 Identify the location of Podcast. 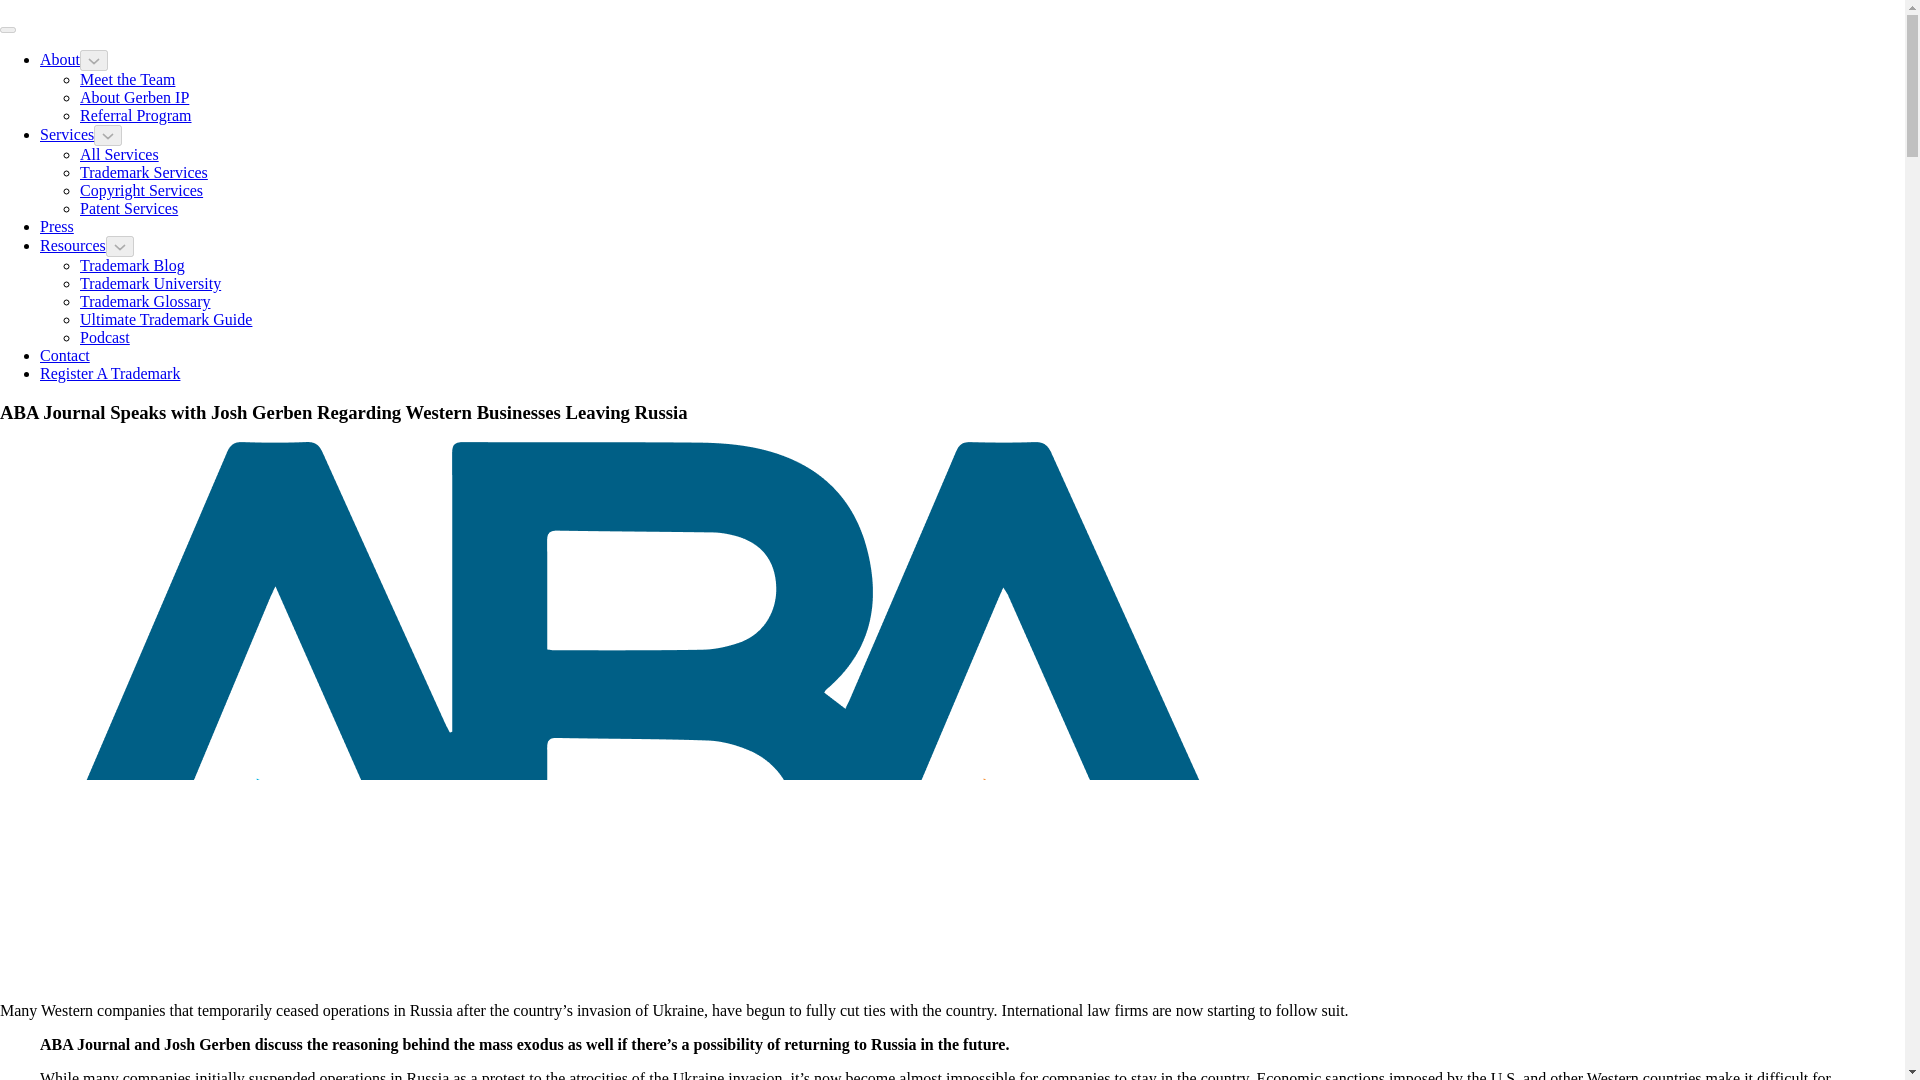
(105, 337).